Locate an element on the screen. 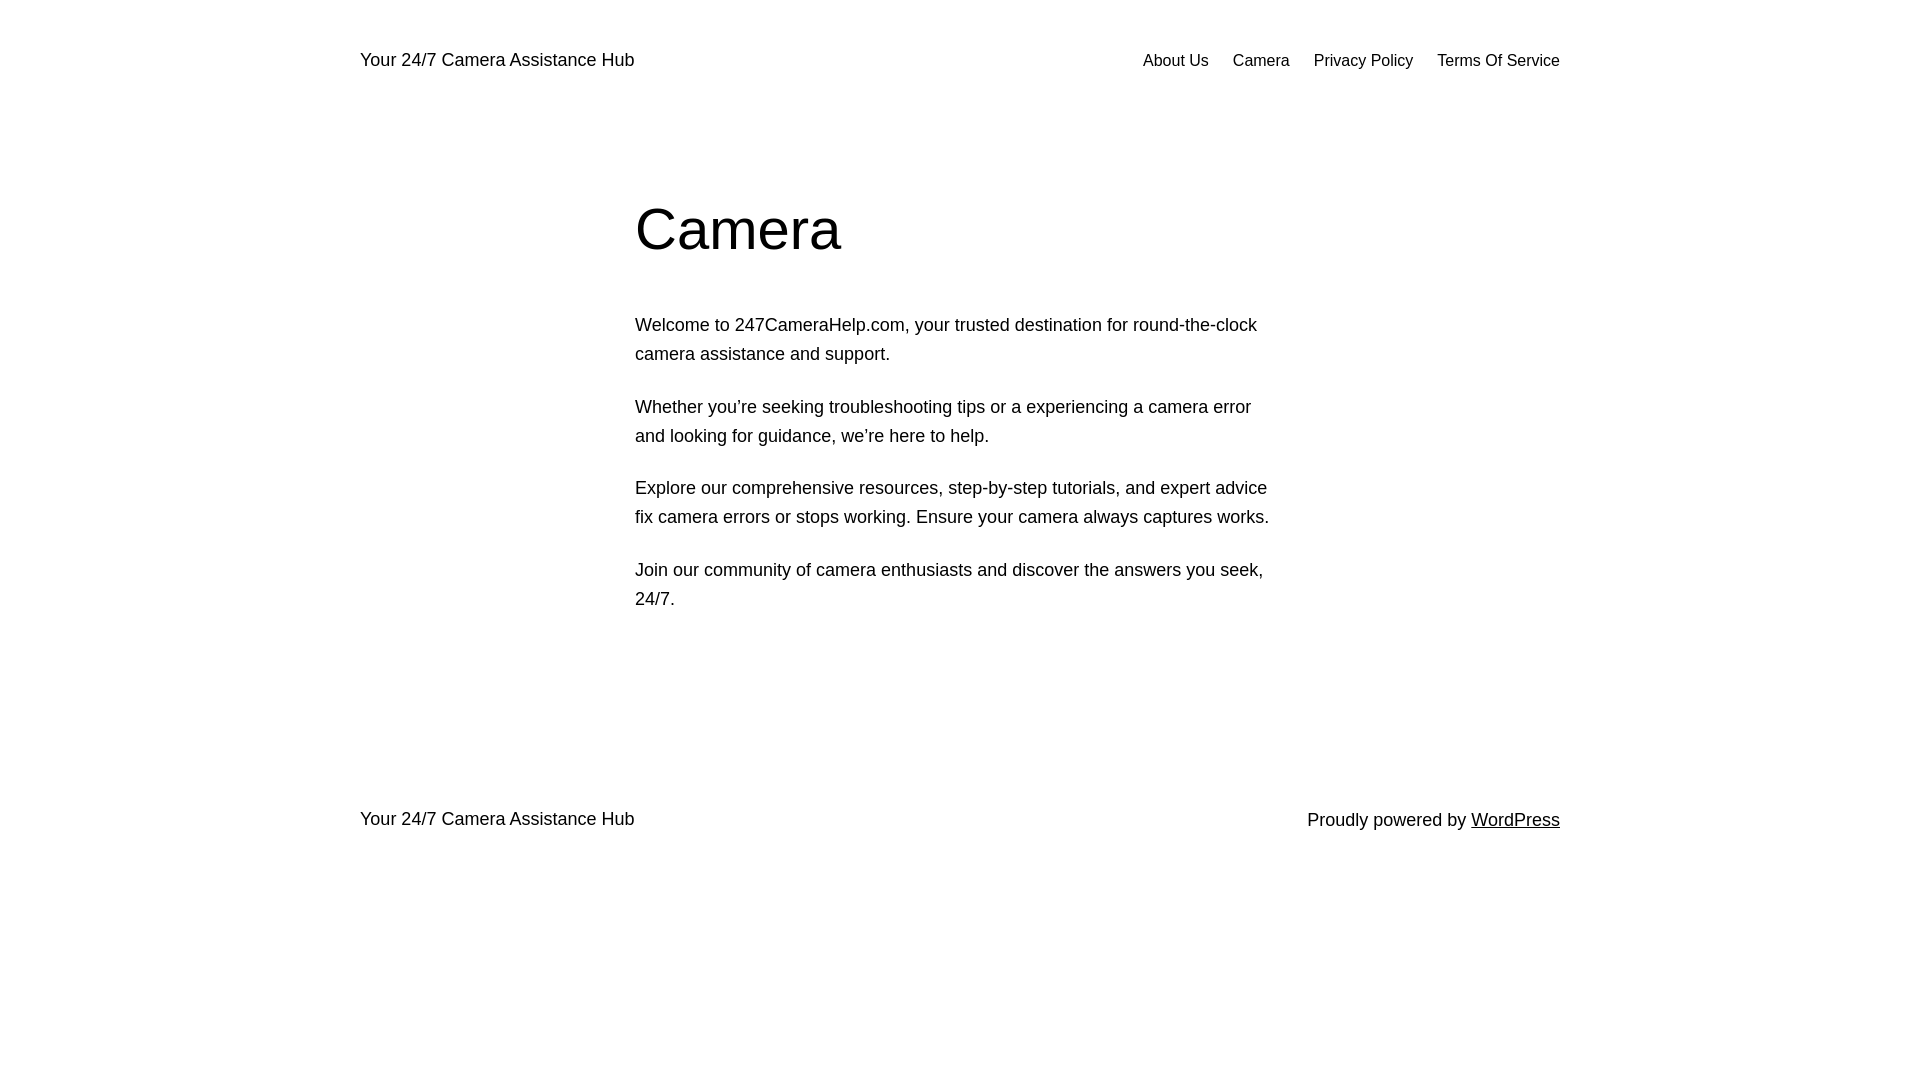 This screenshot has height=1080, width=1920. Camera is located at coordinates (1262, 61).